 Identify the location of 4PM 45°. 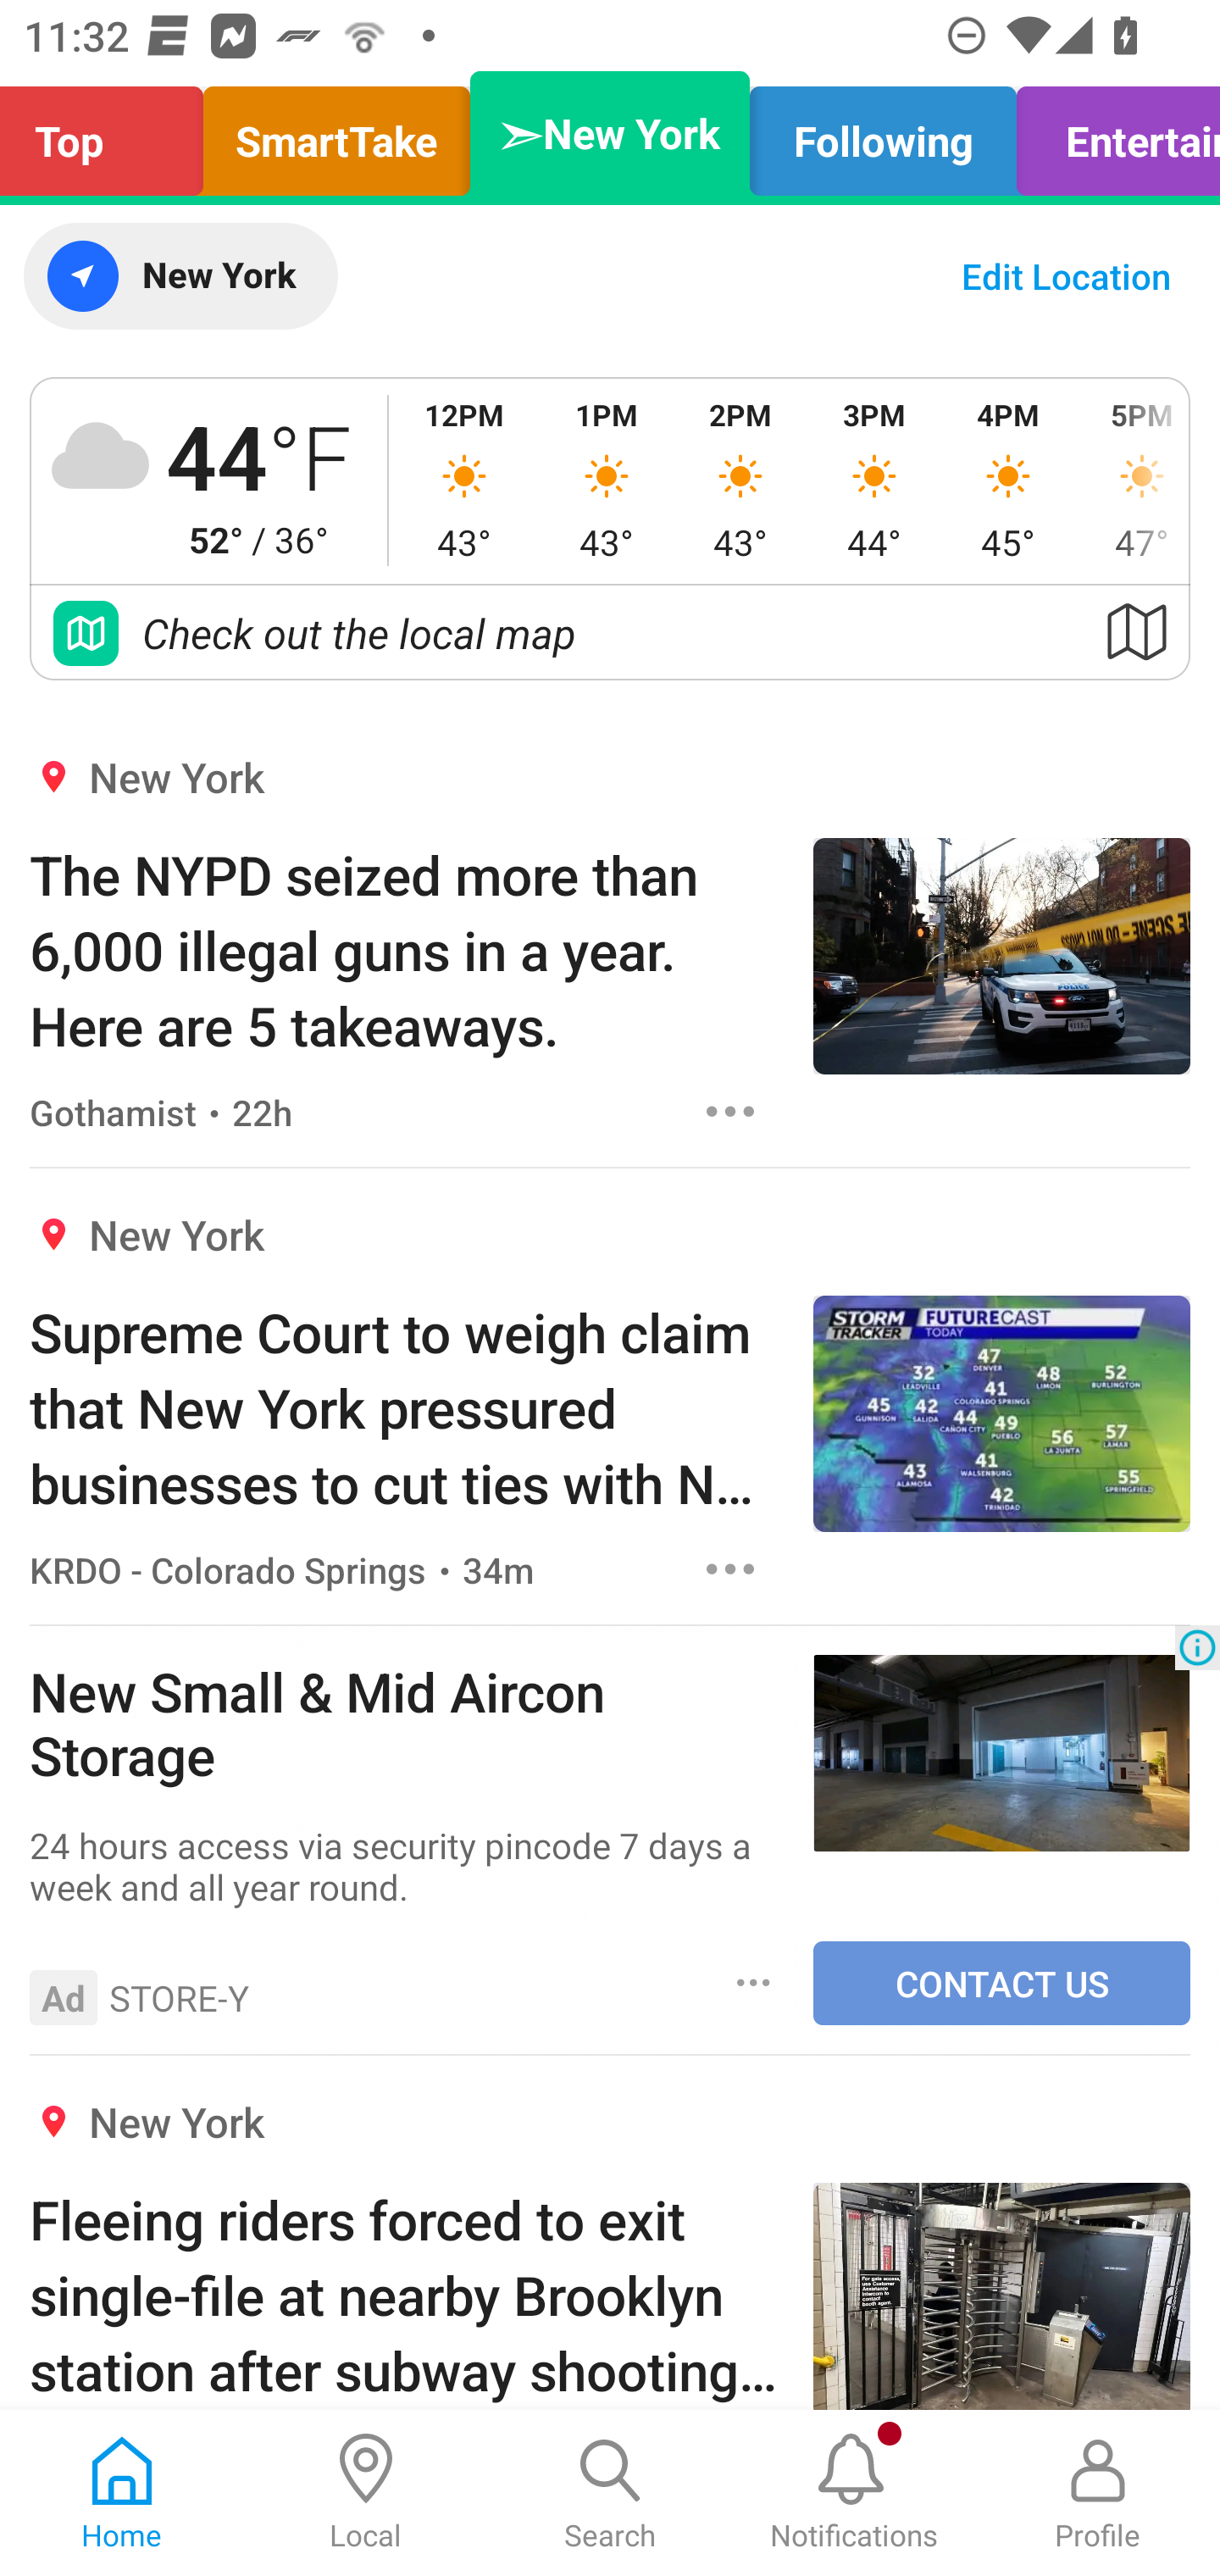
(1008, 480).